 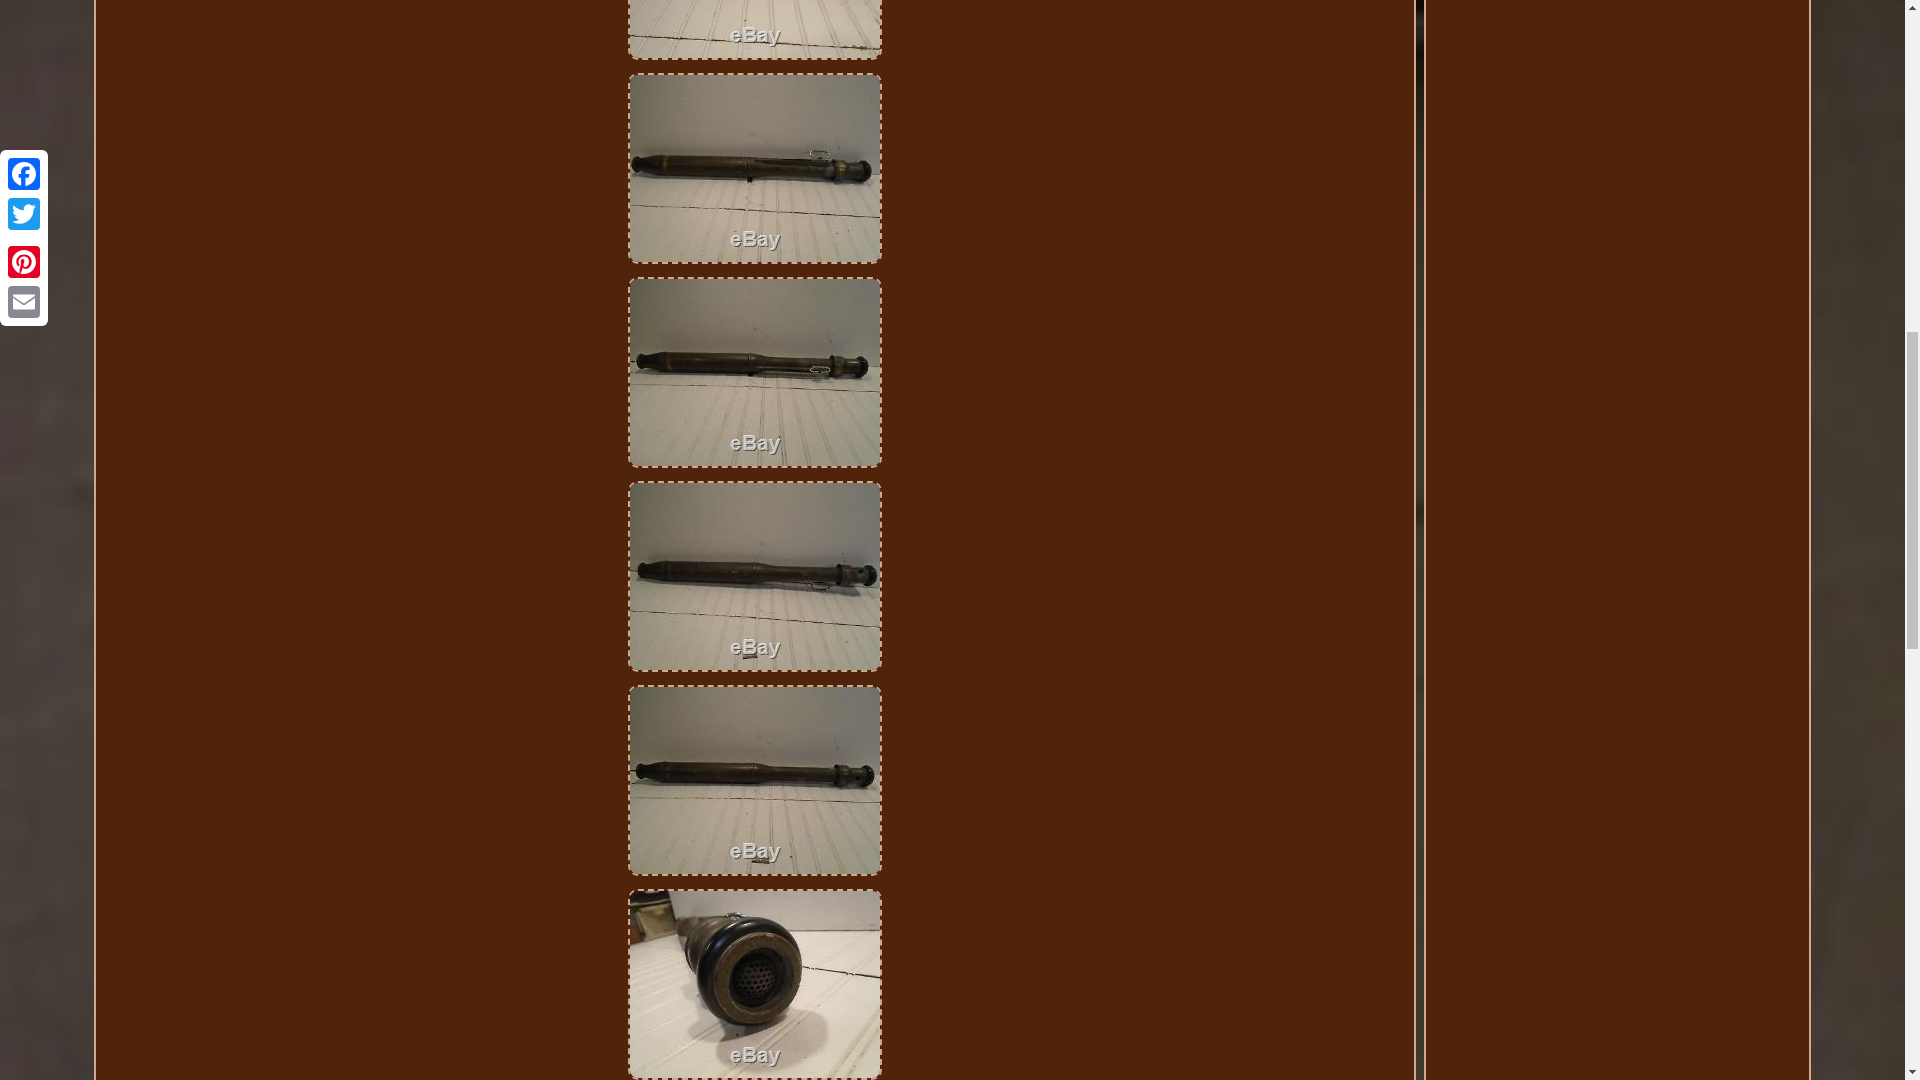 I want to click on Vintage National Aer-o Foam Fire Nozzle Solid Brass, so click(x=754, y=168).